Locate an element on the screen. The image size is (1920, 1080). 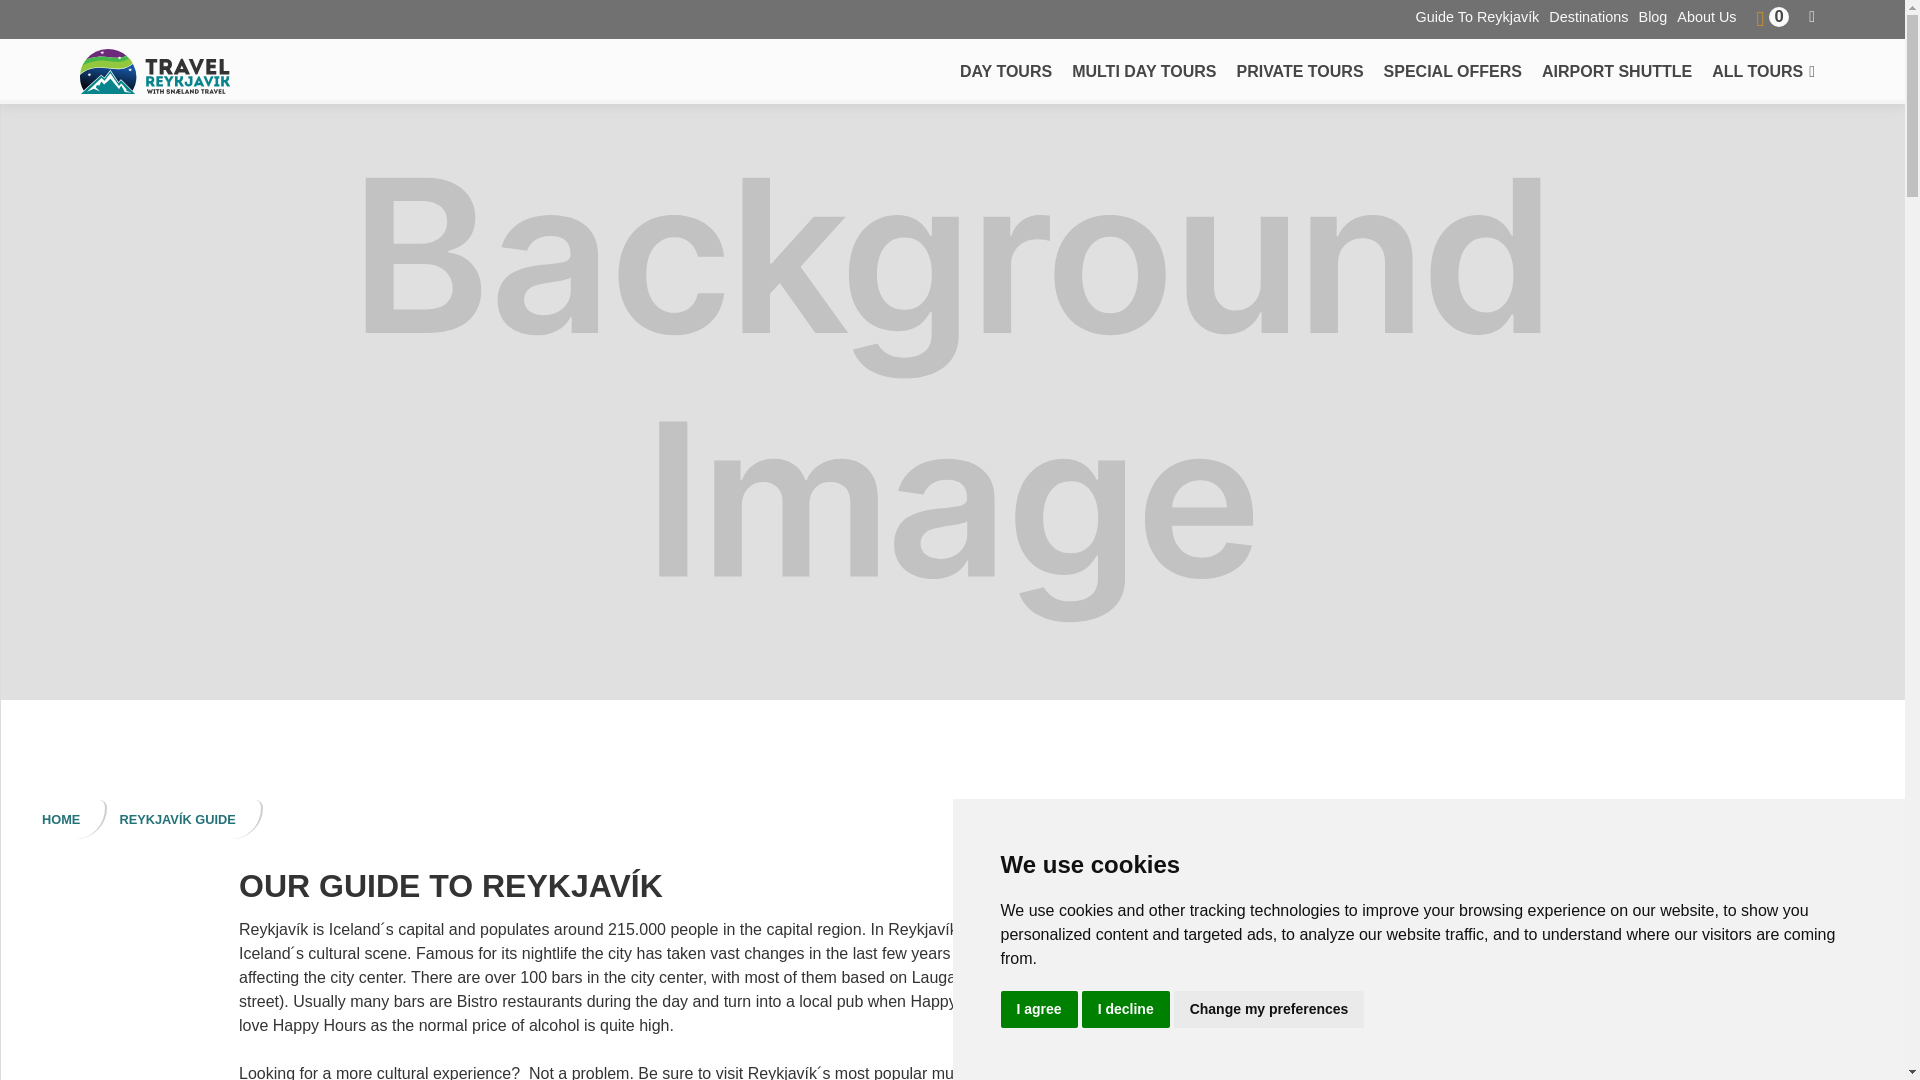
MULTI DAY TOURS is located at coordinates (1144, 70).